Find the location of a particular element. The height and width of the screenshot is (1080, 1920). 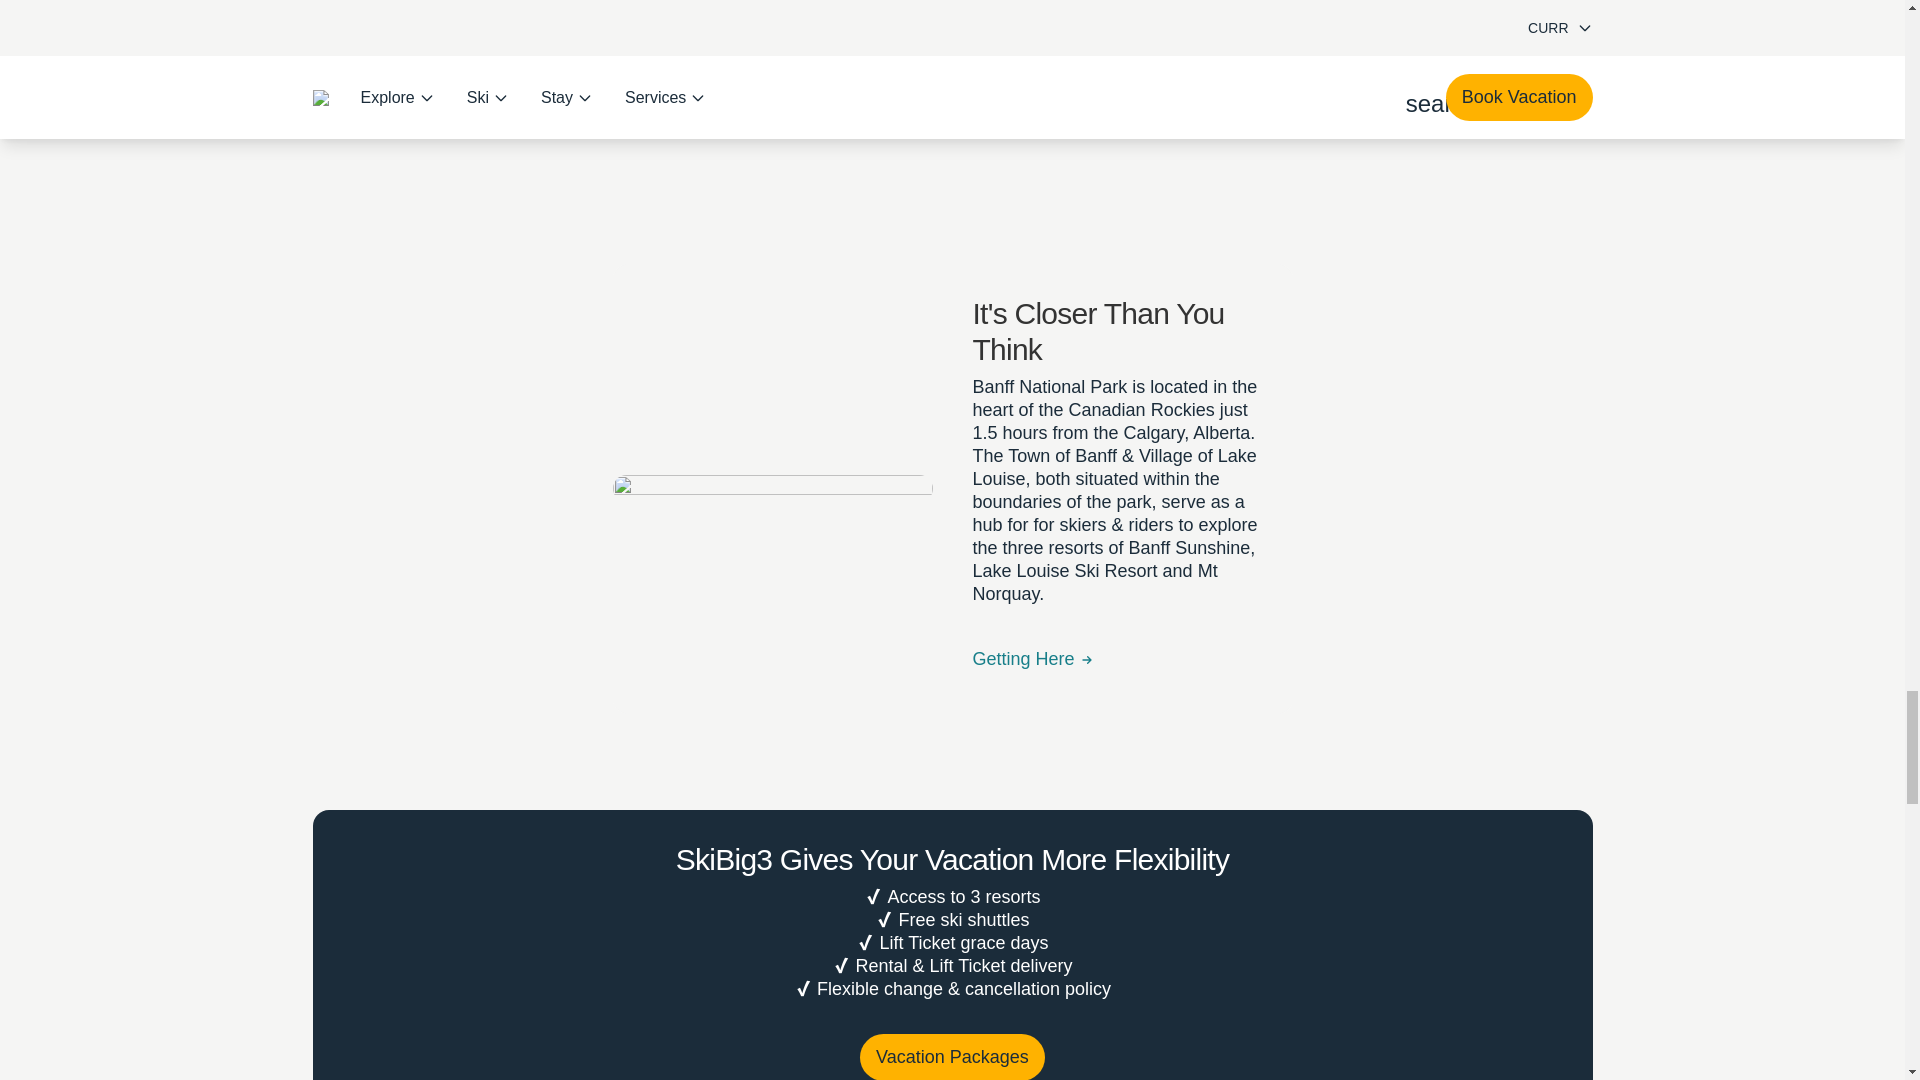

Getting Here is located at coordinates (1032, 597).